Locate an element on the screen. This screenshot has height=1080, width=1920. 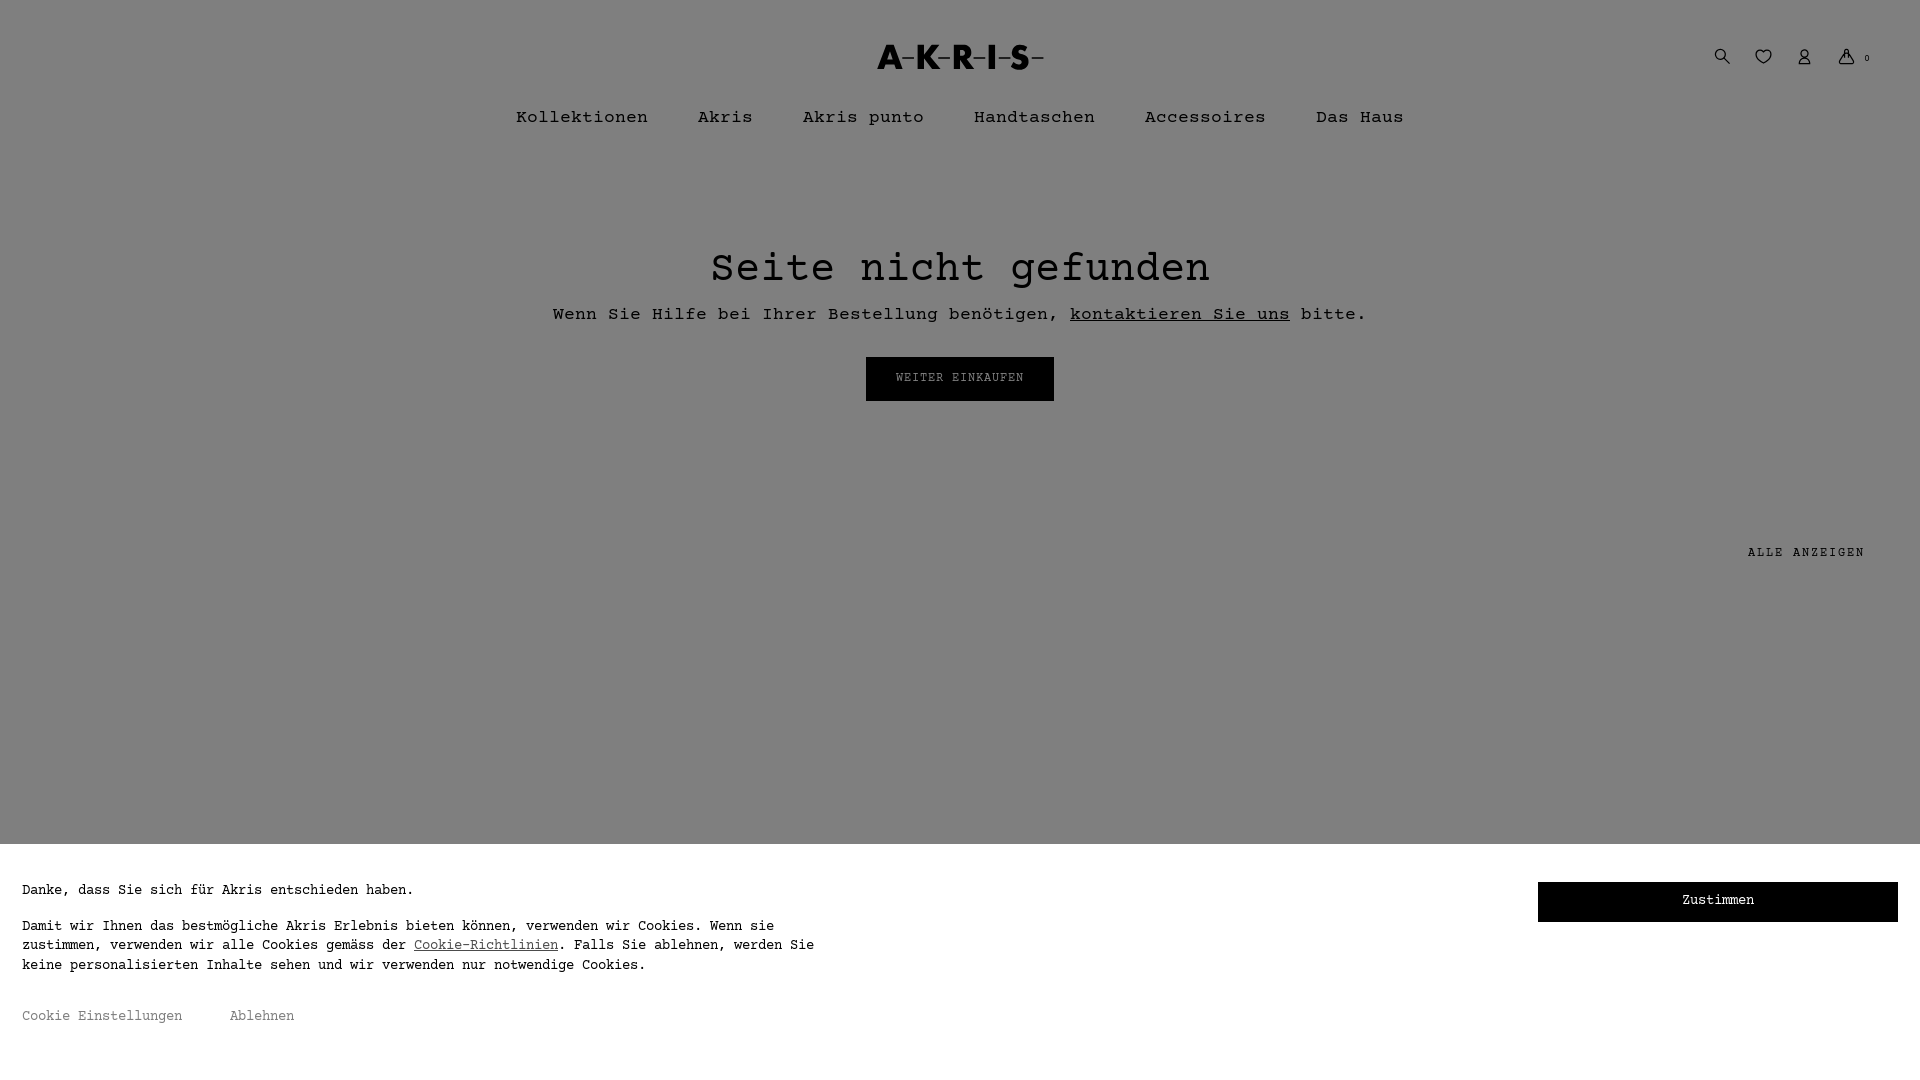
AGB is located at coordinates (482, 730).